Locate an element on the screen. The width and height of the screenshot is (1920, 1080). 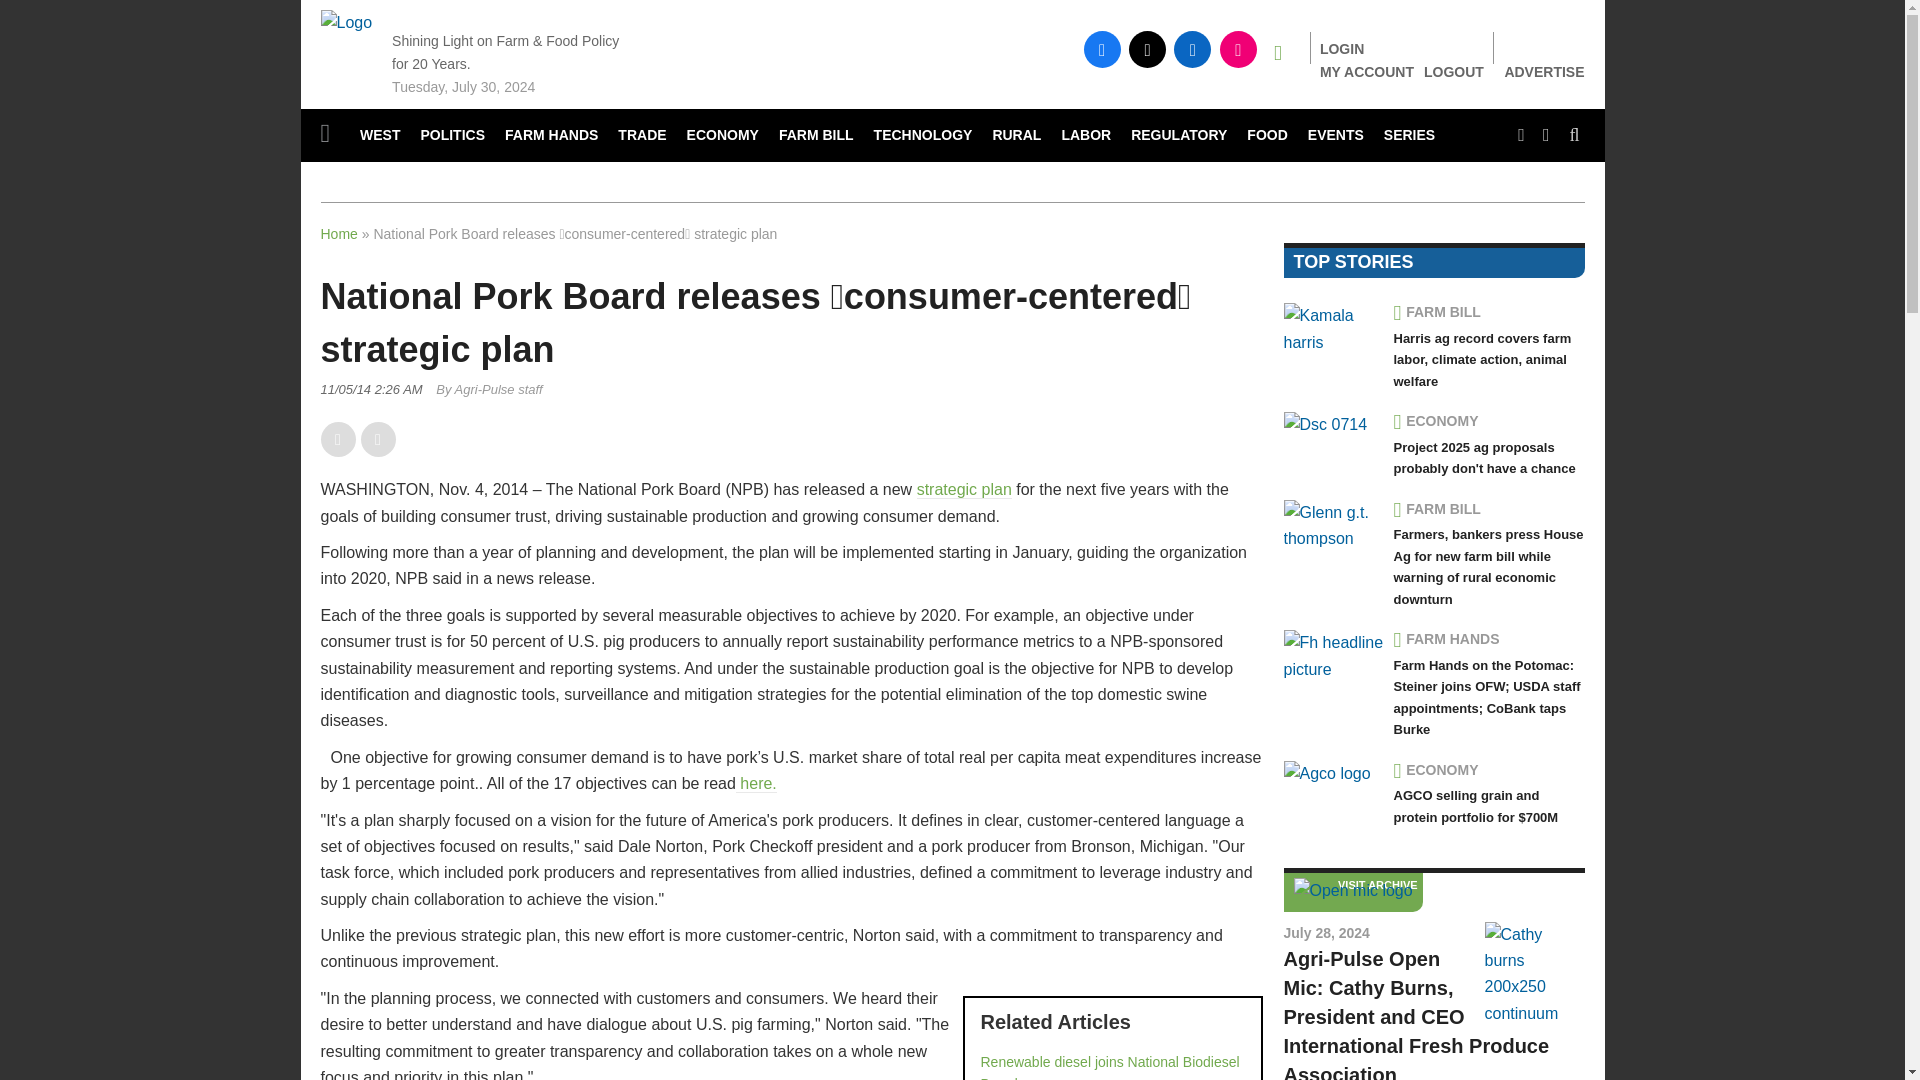
TRADE is located at coordinates (642, 136).